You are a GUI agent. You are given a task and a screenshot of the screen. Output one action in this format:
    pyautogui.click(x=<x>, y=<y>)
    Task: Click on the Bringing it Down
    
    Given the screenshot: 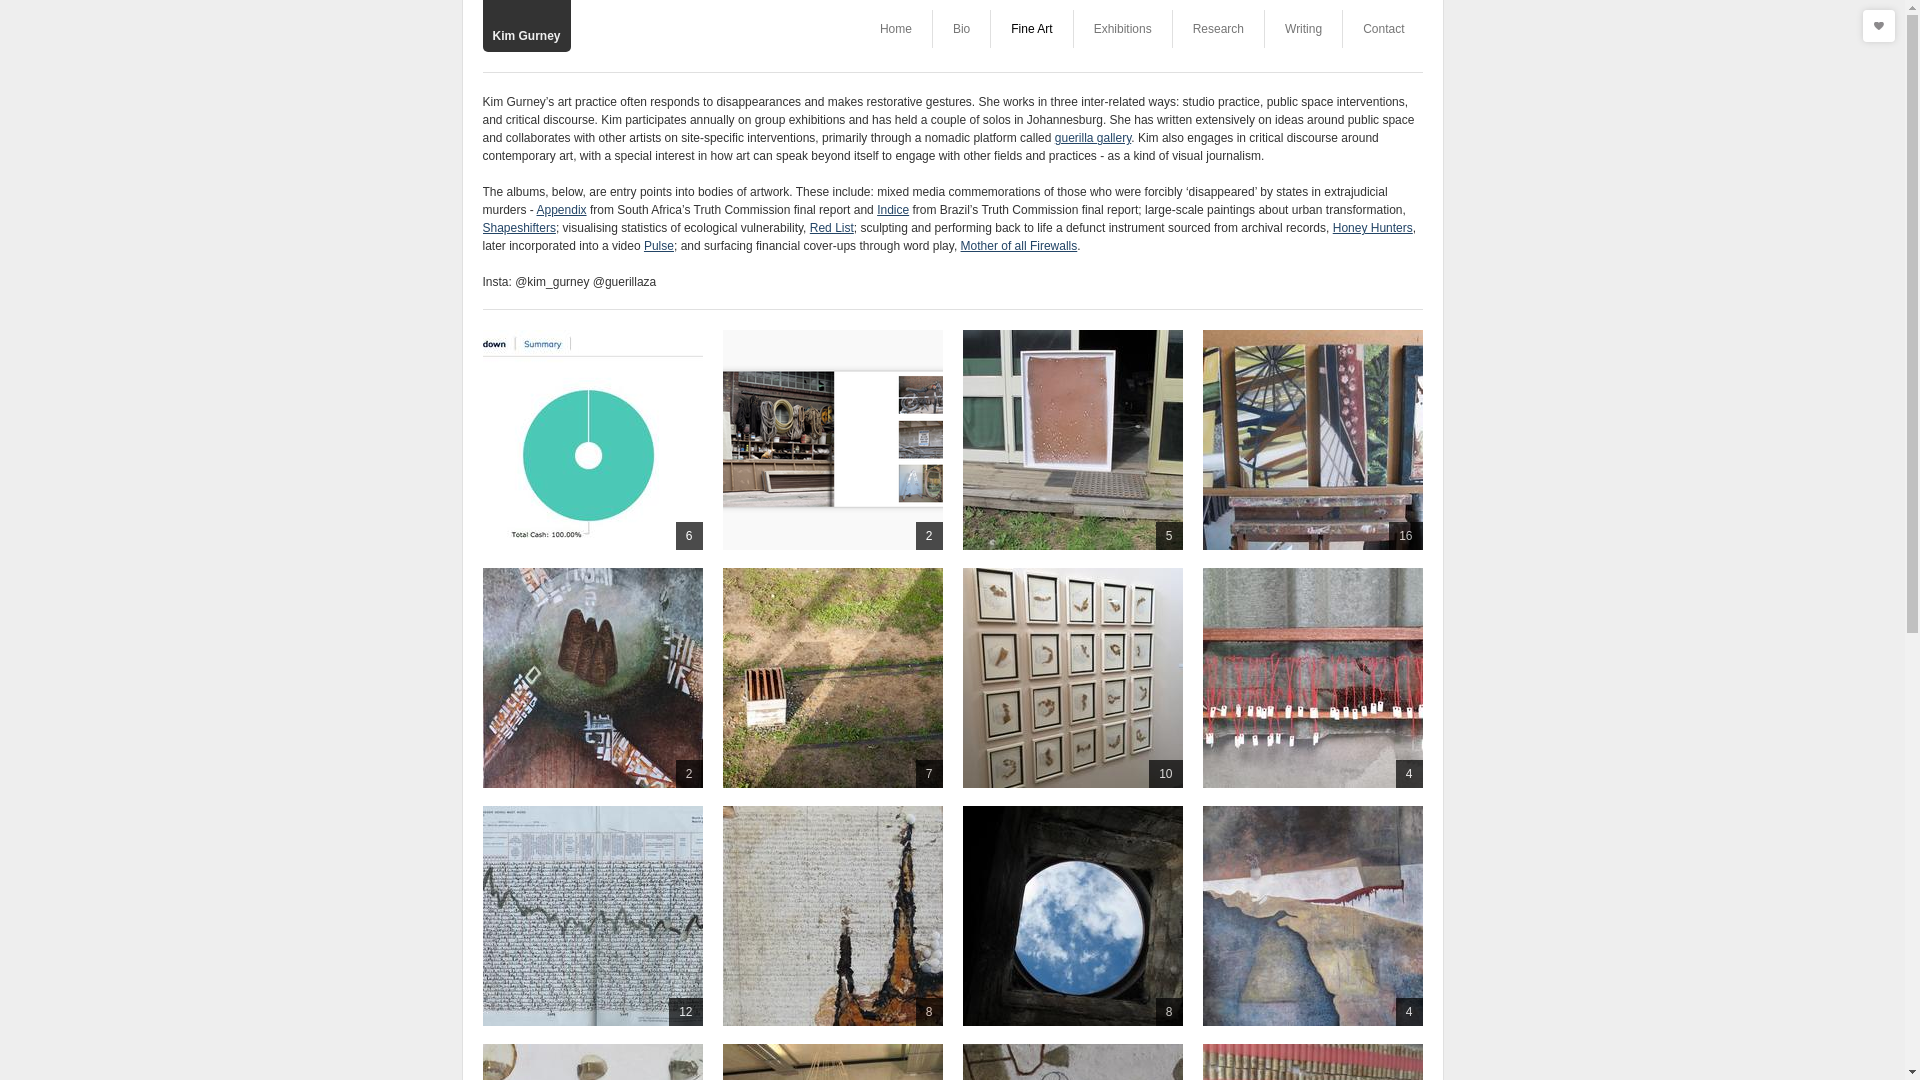 What is the action you would take?
    pyautogui.click(x=1072, y=1062)
    